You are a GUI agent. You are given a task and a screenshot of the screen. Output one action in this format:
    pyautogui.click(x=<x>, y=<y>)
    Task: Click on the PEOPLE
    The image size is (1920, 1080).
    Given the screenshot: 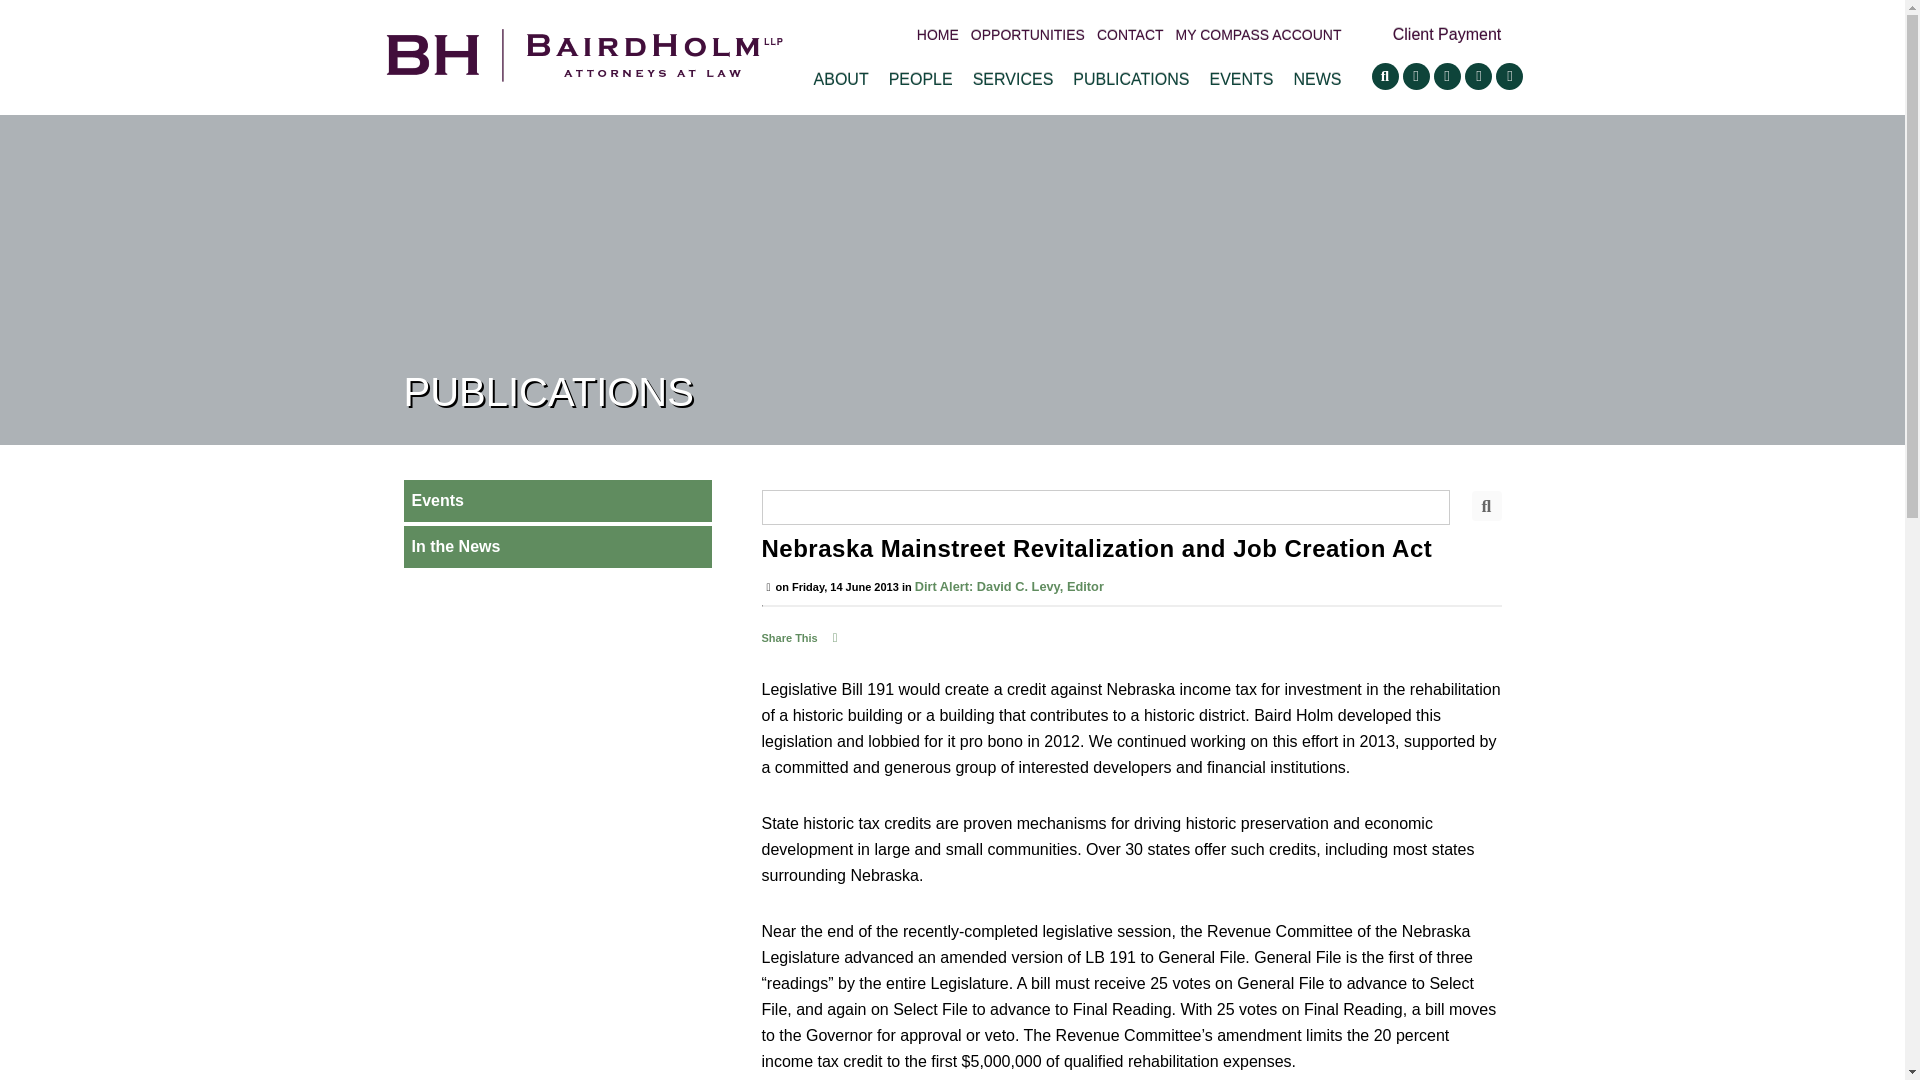 What is the action you would take?
    pyautogui.click(x=920, y=79)
    